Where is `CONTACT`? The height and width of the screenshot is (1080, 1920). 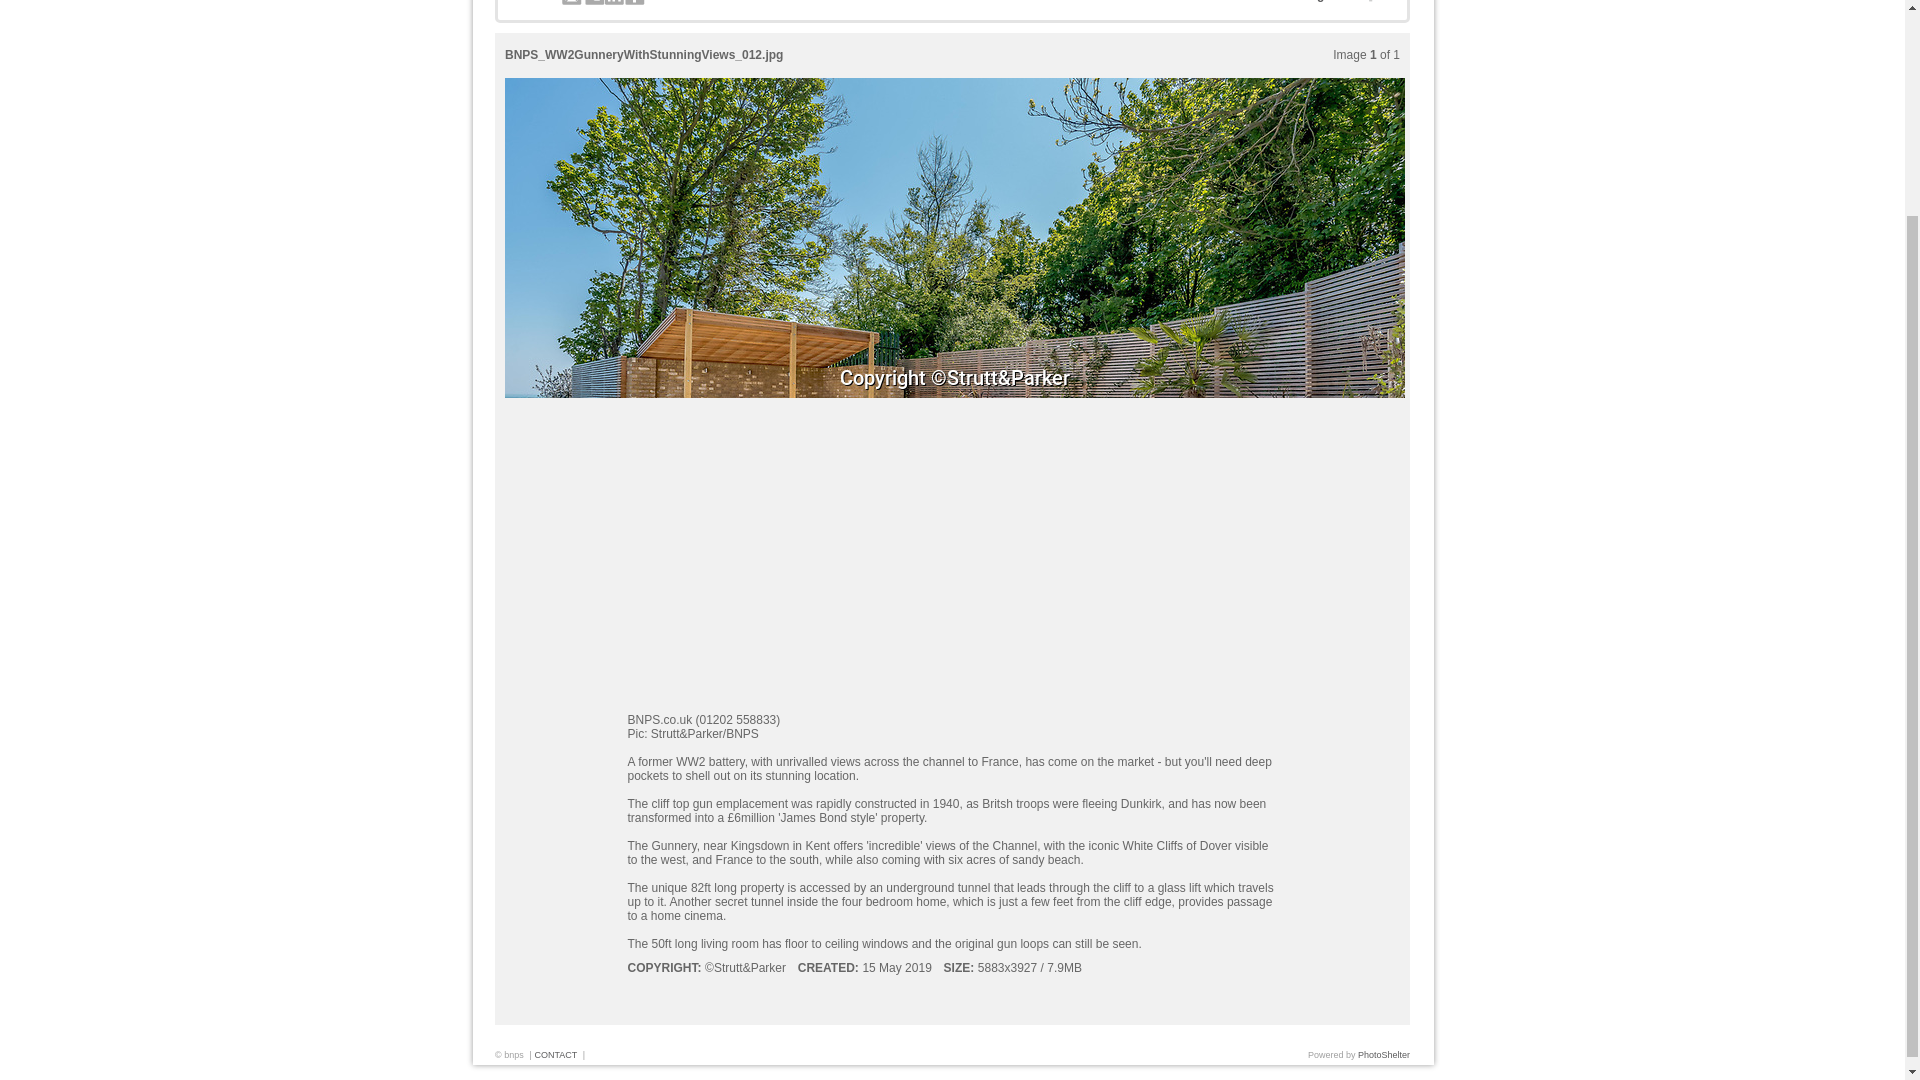 CONTACT is located at coordinates (555, 1054).